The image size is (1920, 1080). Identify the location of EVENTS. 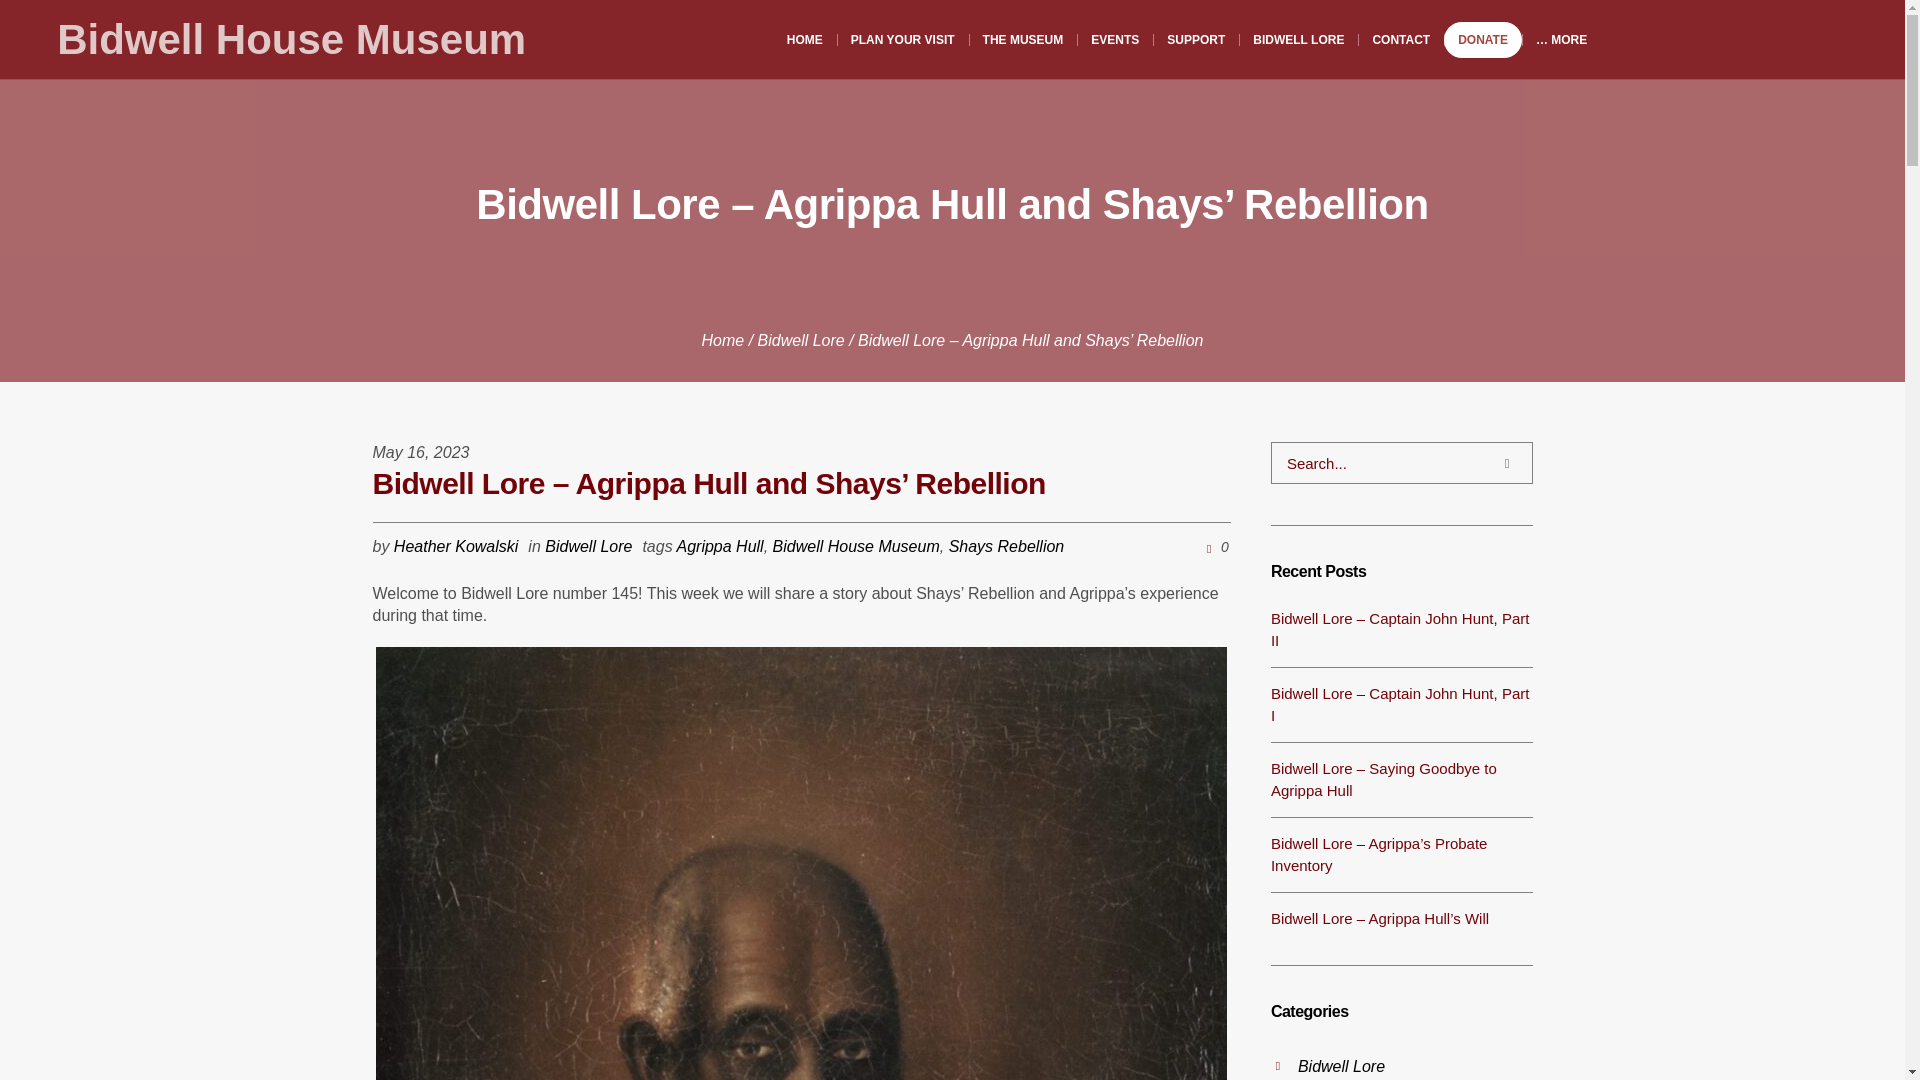
(1115, 39).